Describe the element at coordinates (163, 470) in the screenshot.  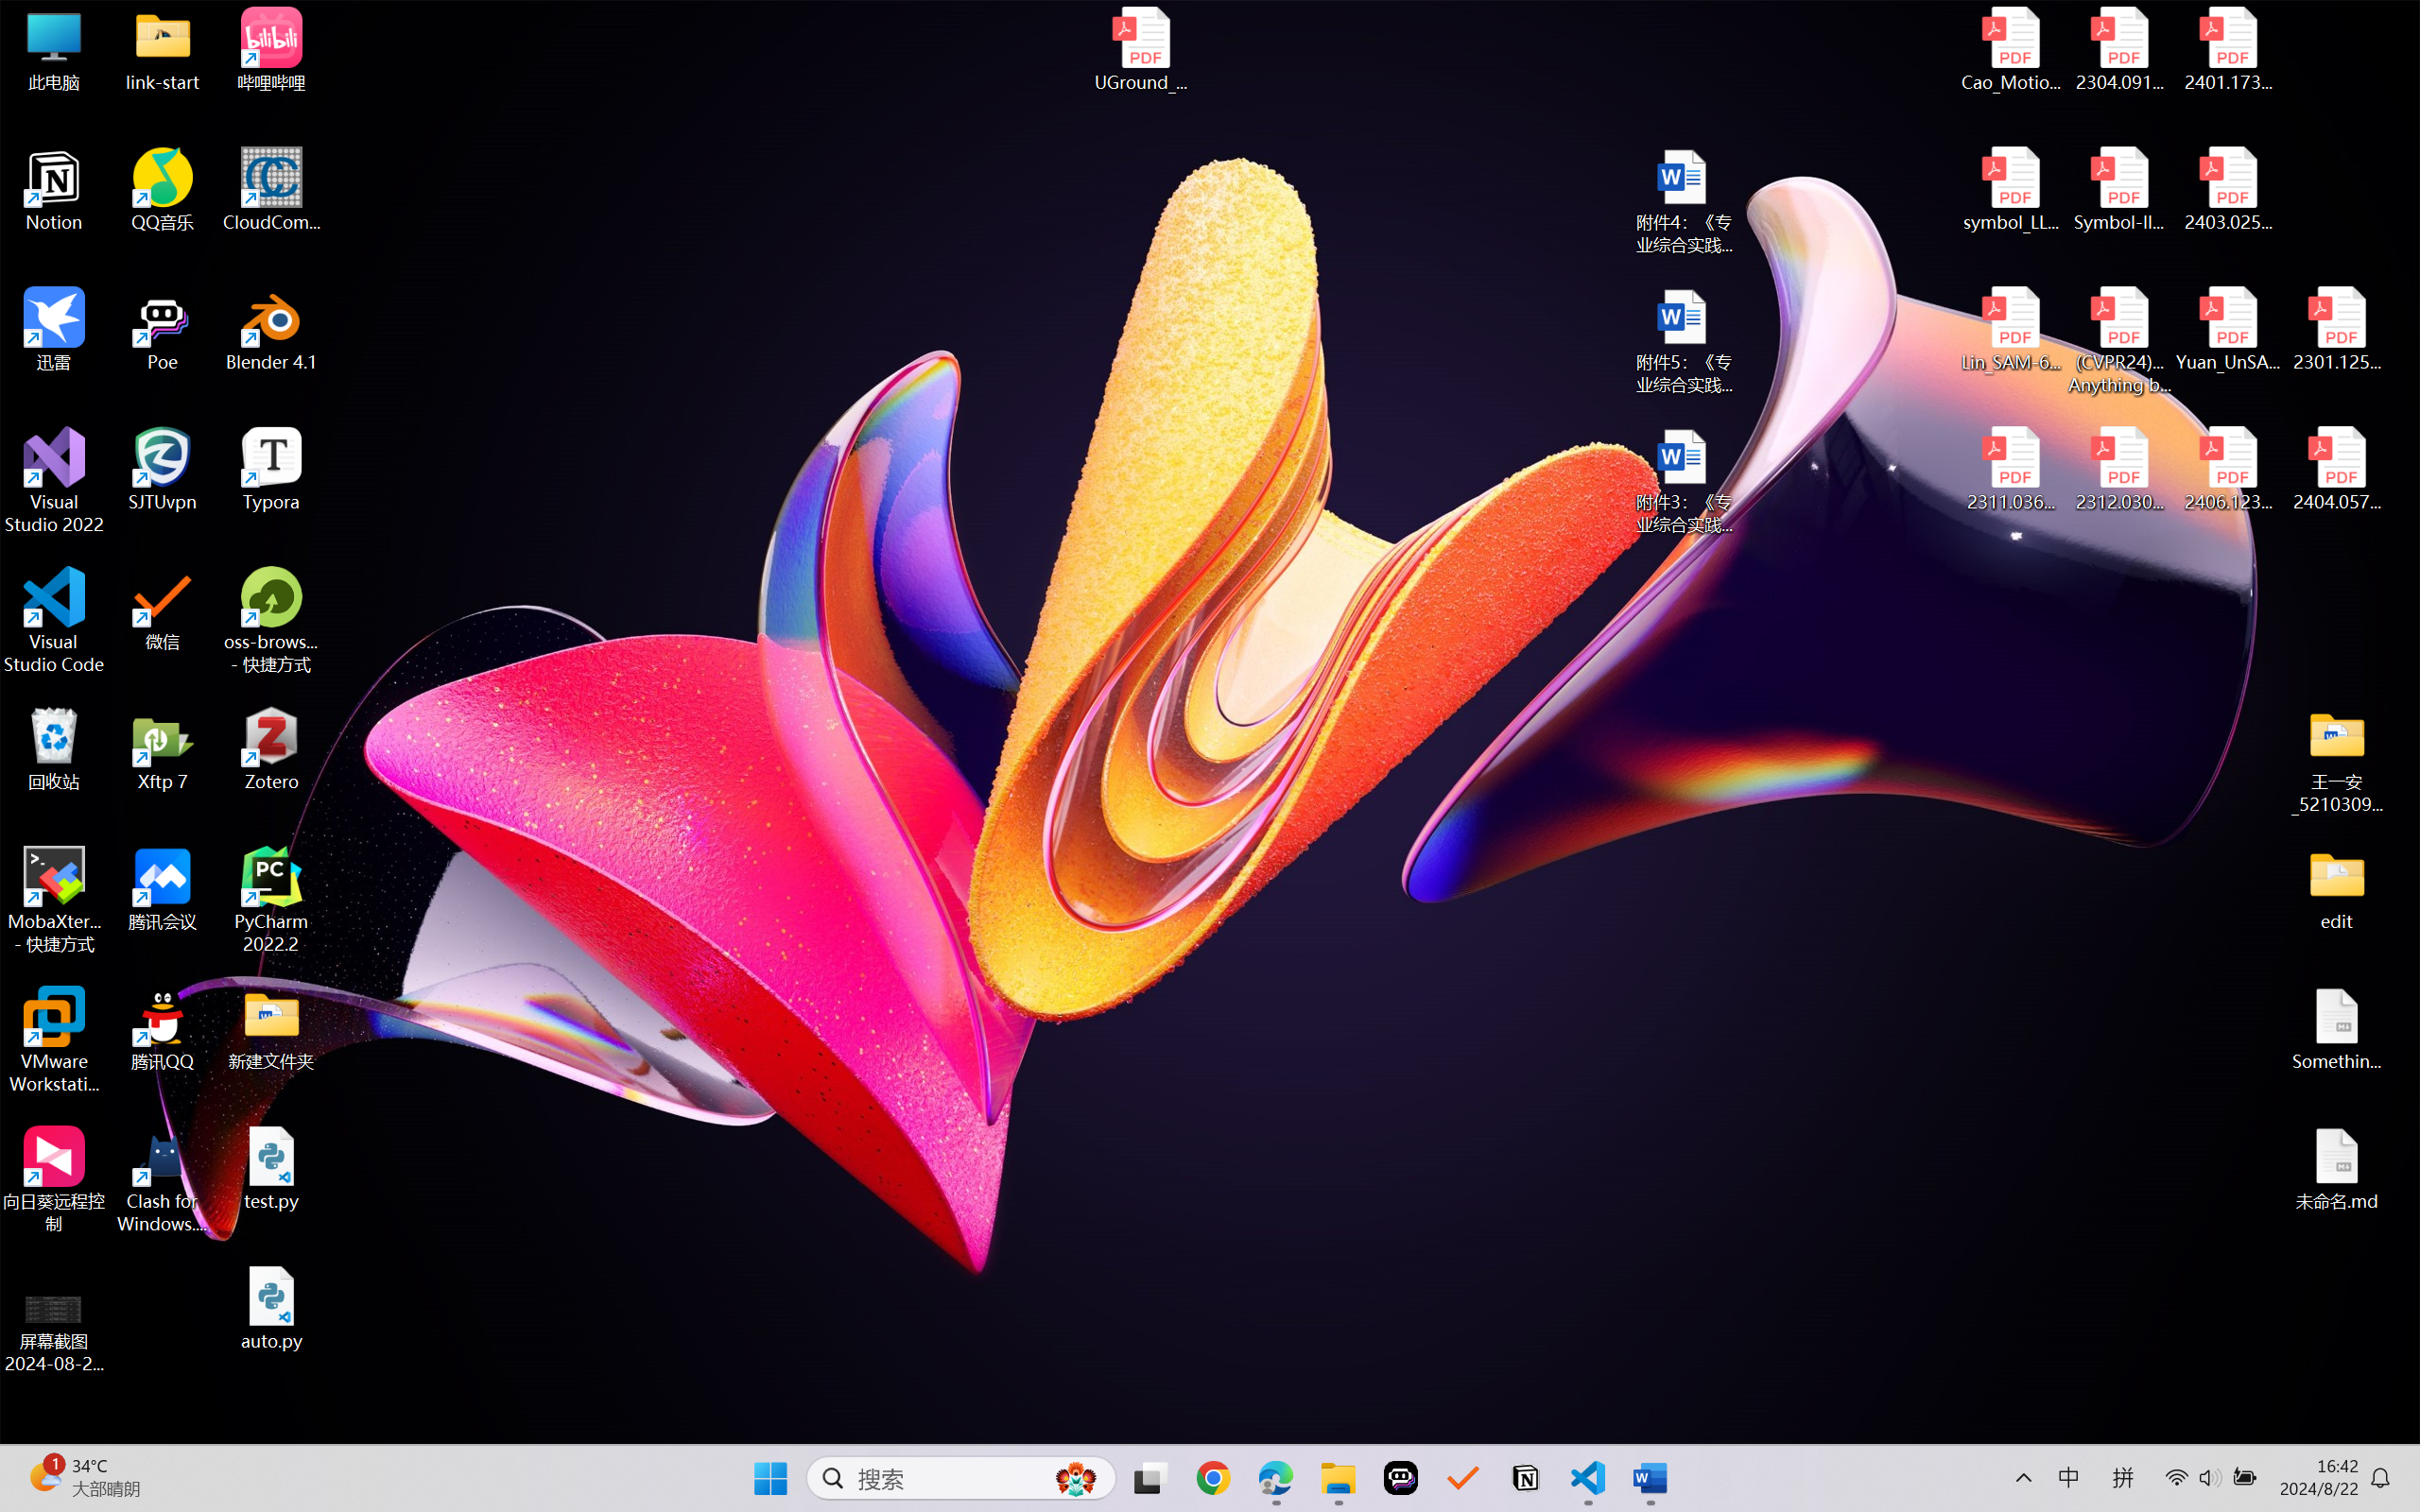
I see `SJTUvpn` at that location.